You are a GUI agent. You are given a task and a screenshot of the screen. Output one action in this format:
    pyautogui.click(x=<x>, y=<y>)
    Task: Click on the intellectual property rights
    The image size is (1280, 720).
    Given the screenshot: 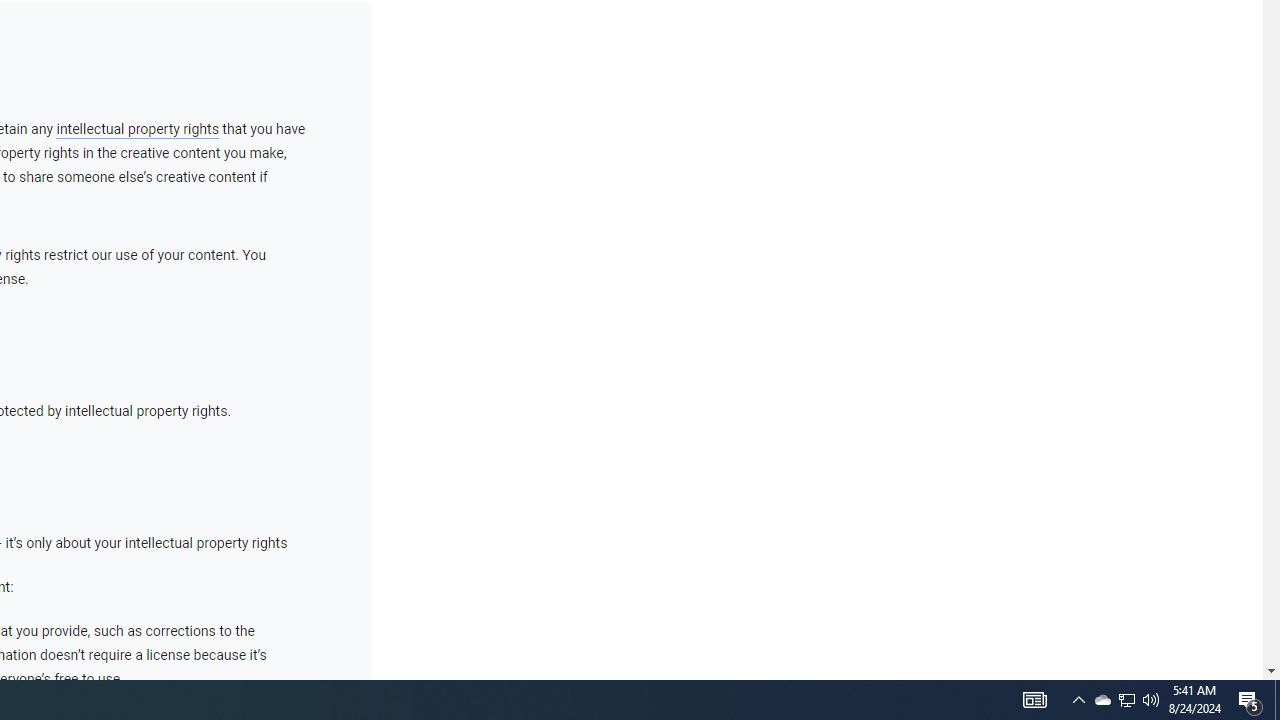 What is the action you would take?
    pyautogui.click(x=137, y=129)
    